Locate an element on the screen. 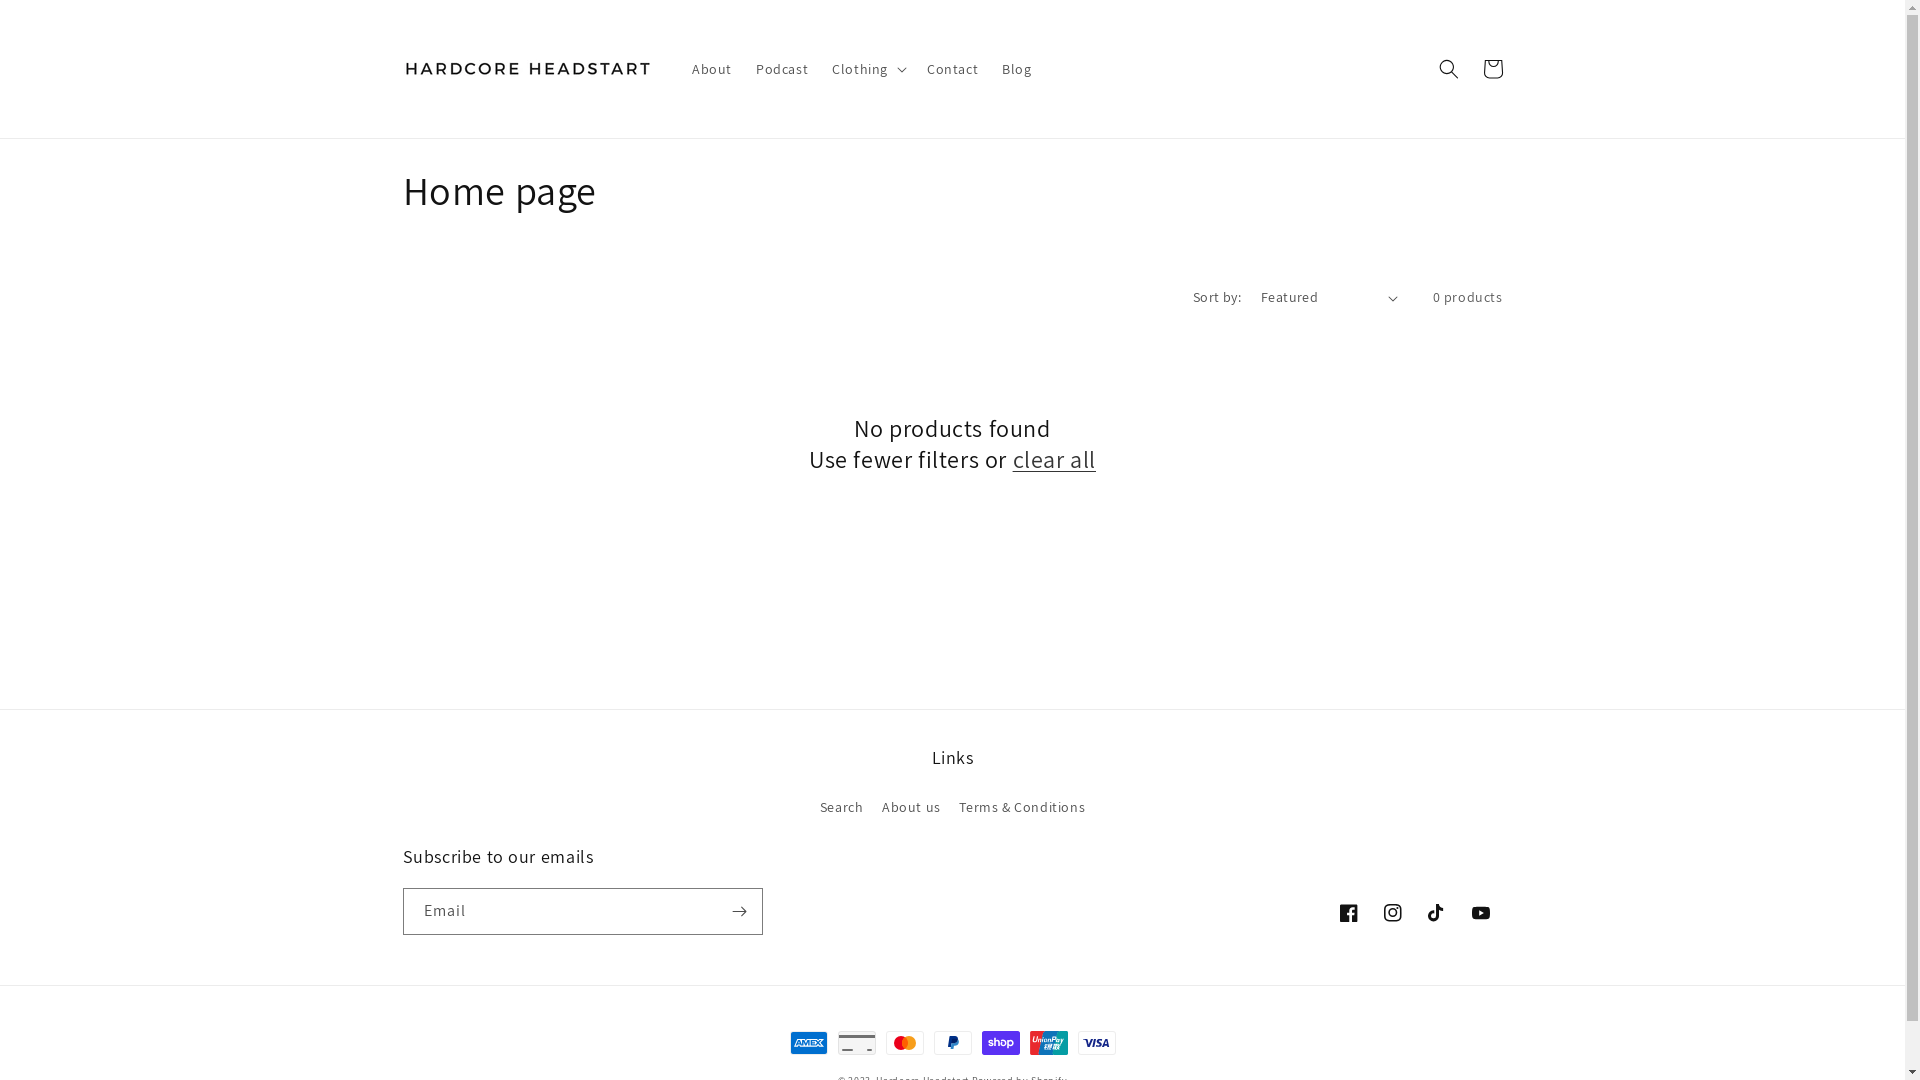 This screenshot has width=1920, height=1080. Search is located at coordinates (842, 810).